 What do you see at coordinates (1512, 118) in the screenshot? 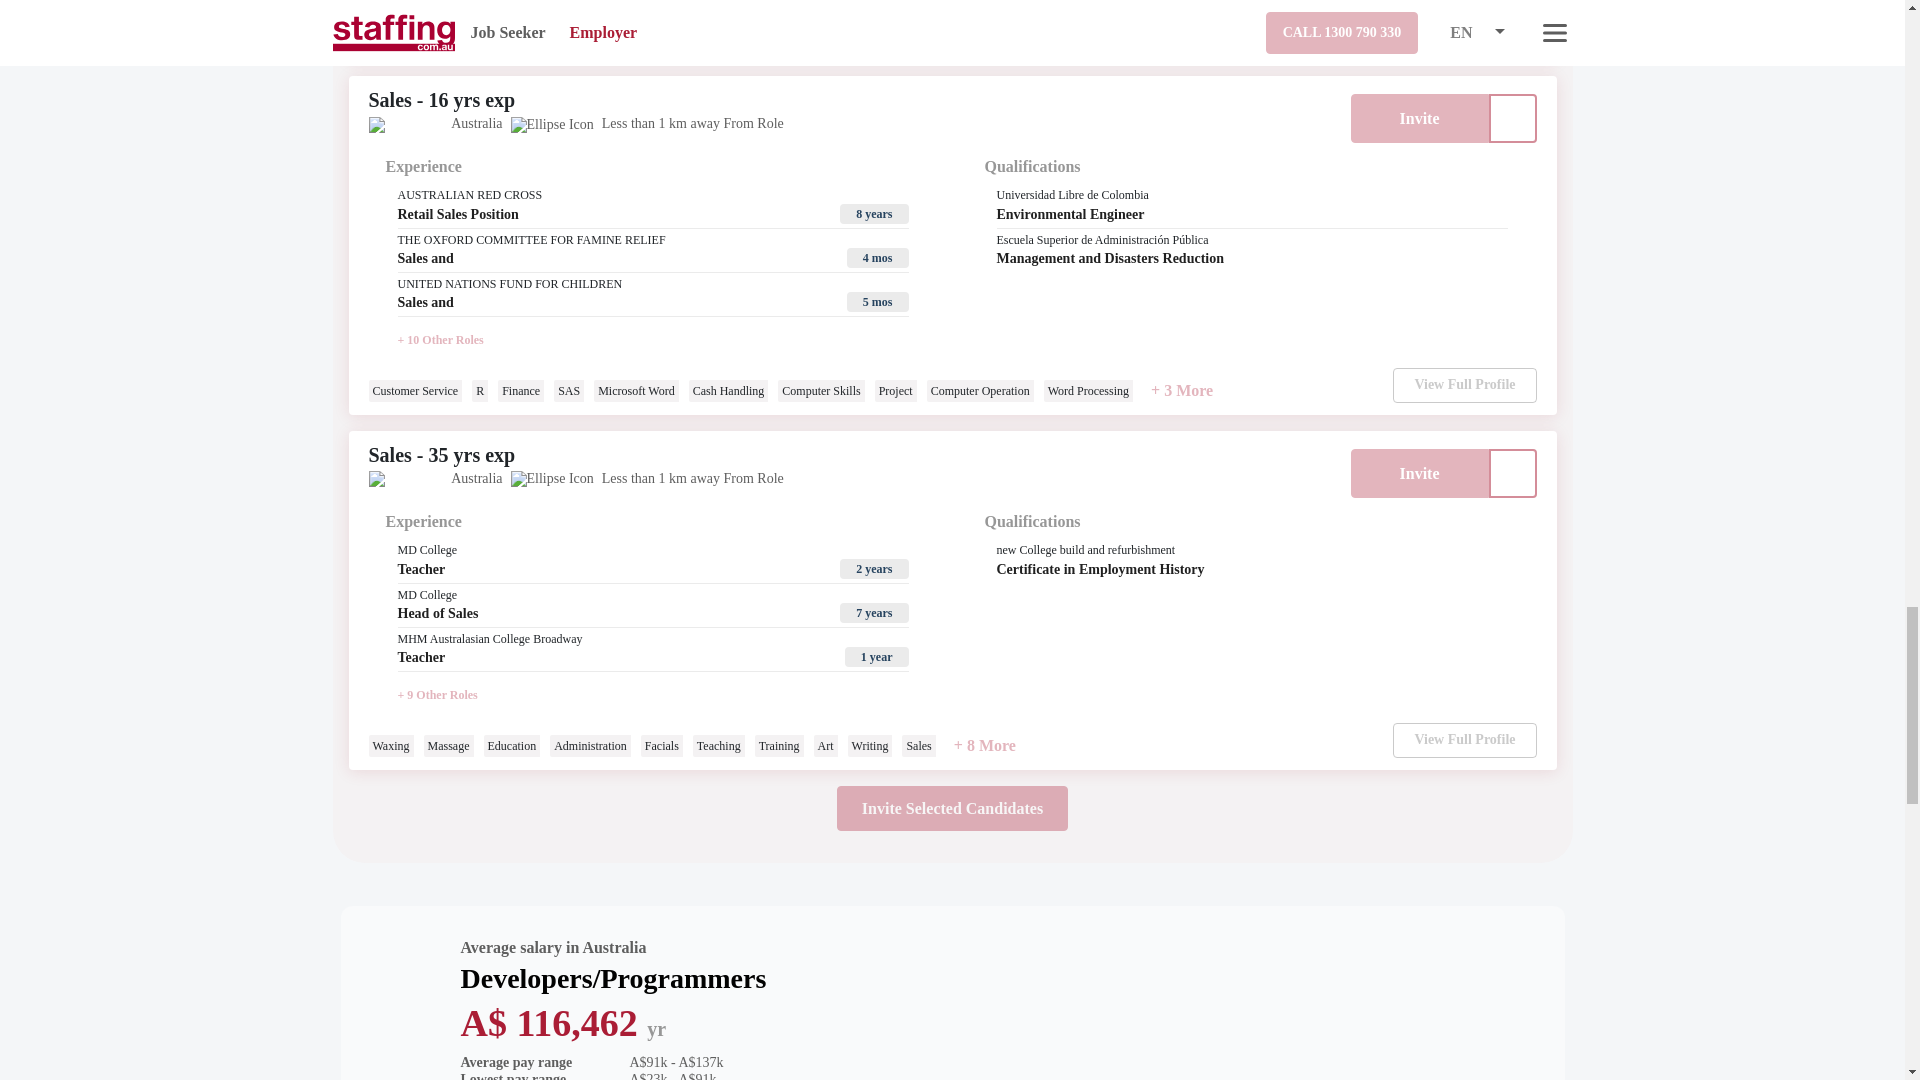
I see `on` at bounding box center [1512, 118].